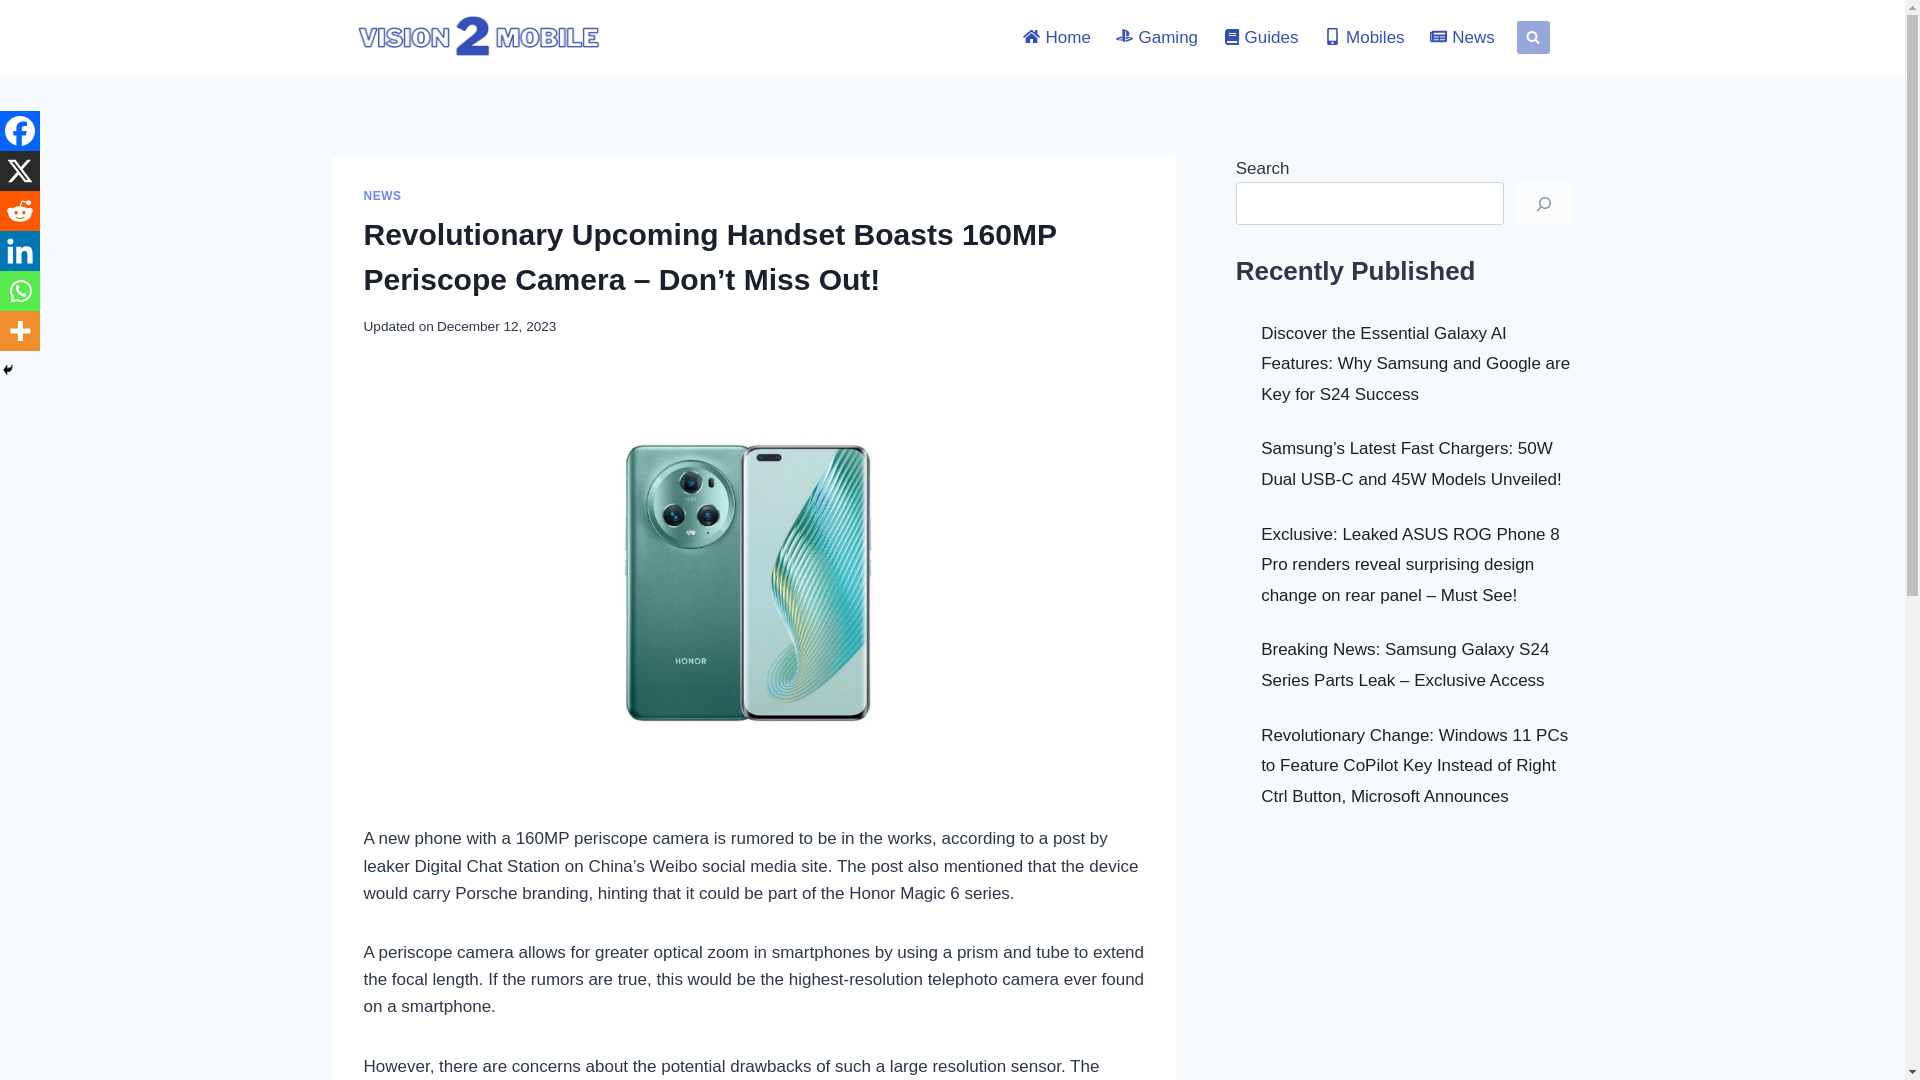 This screenshot has width=1920, height=1080. Describe the element at coordinates (20, 211) in the screenshot. I see `Reddit` at that location.